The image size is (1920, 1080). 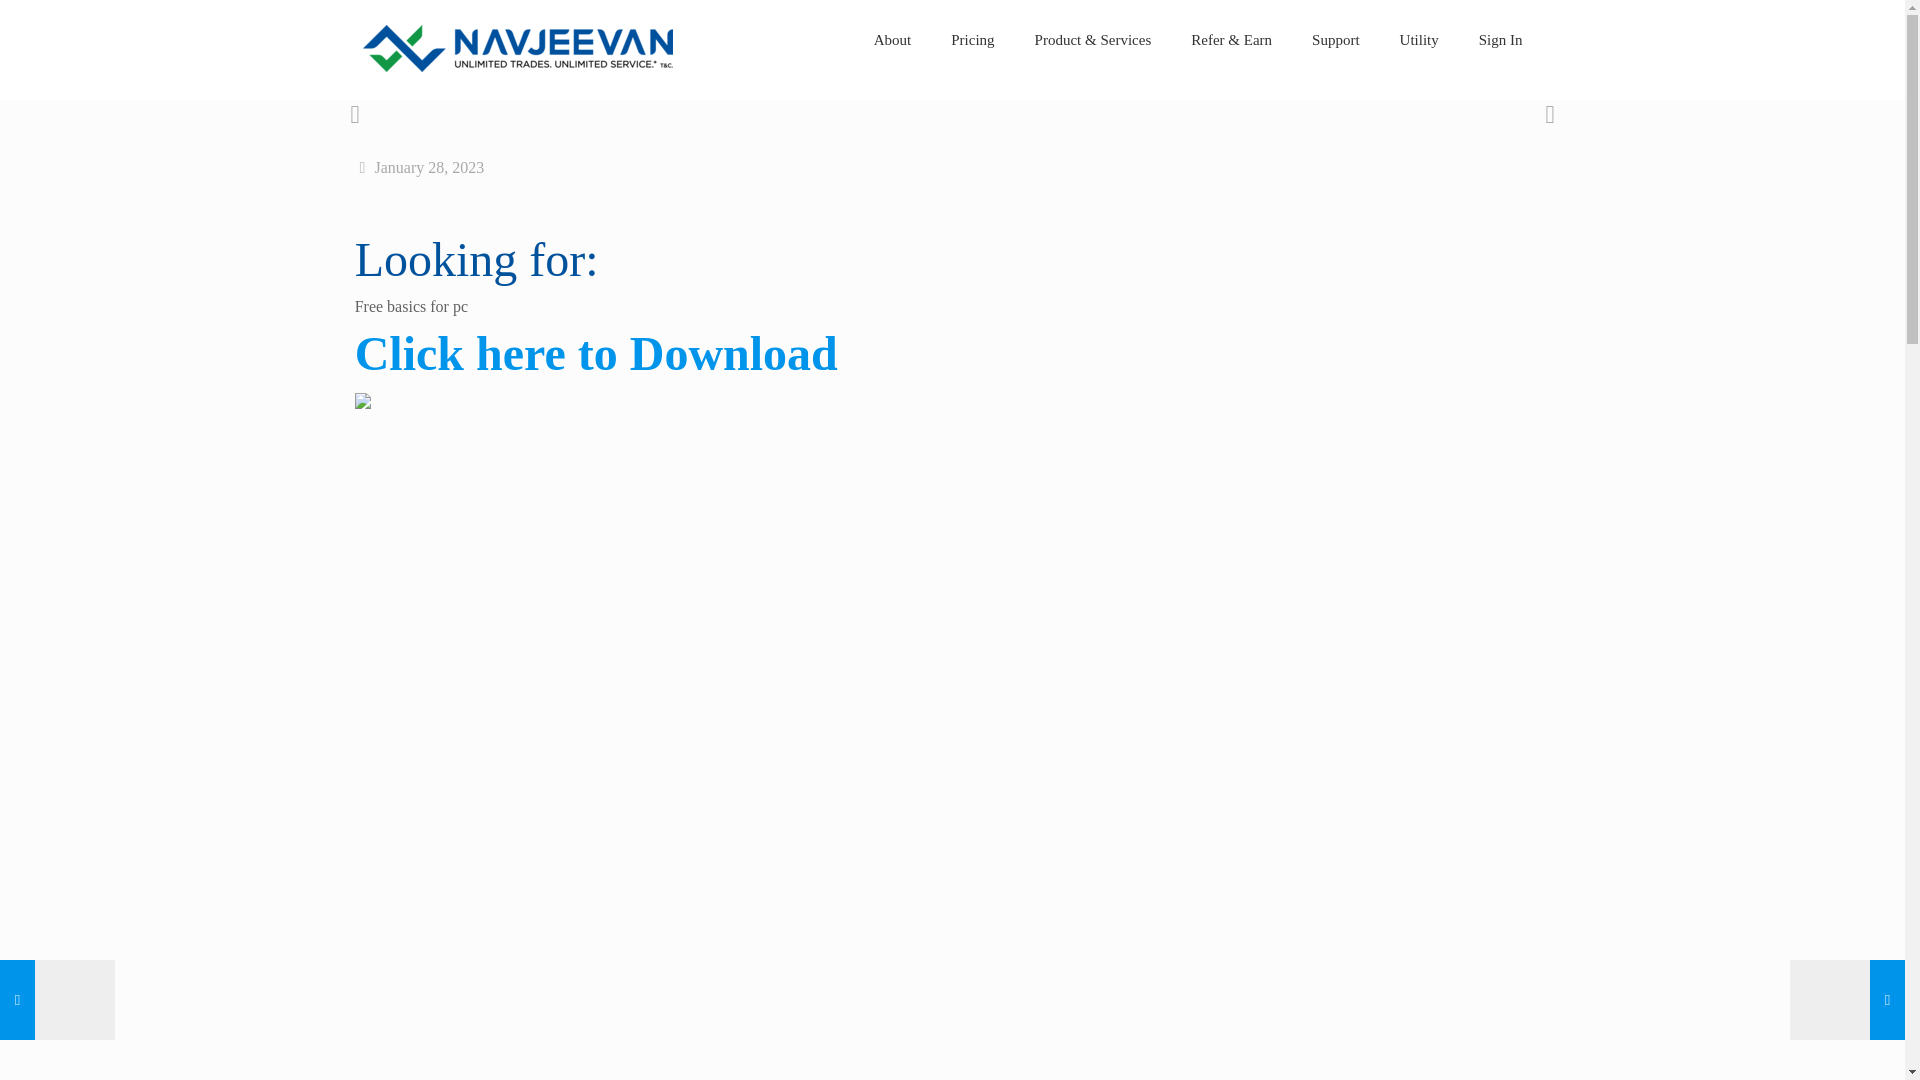 What do you see at coordinates (1336, 40) in the screenshot?
I see `Support` at bounding box center [1336, 40].